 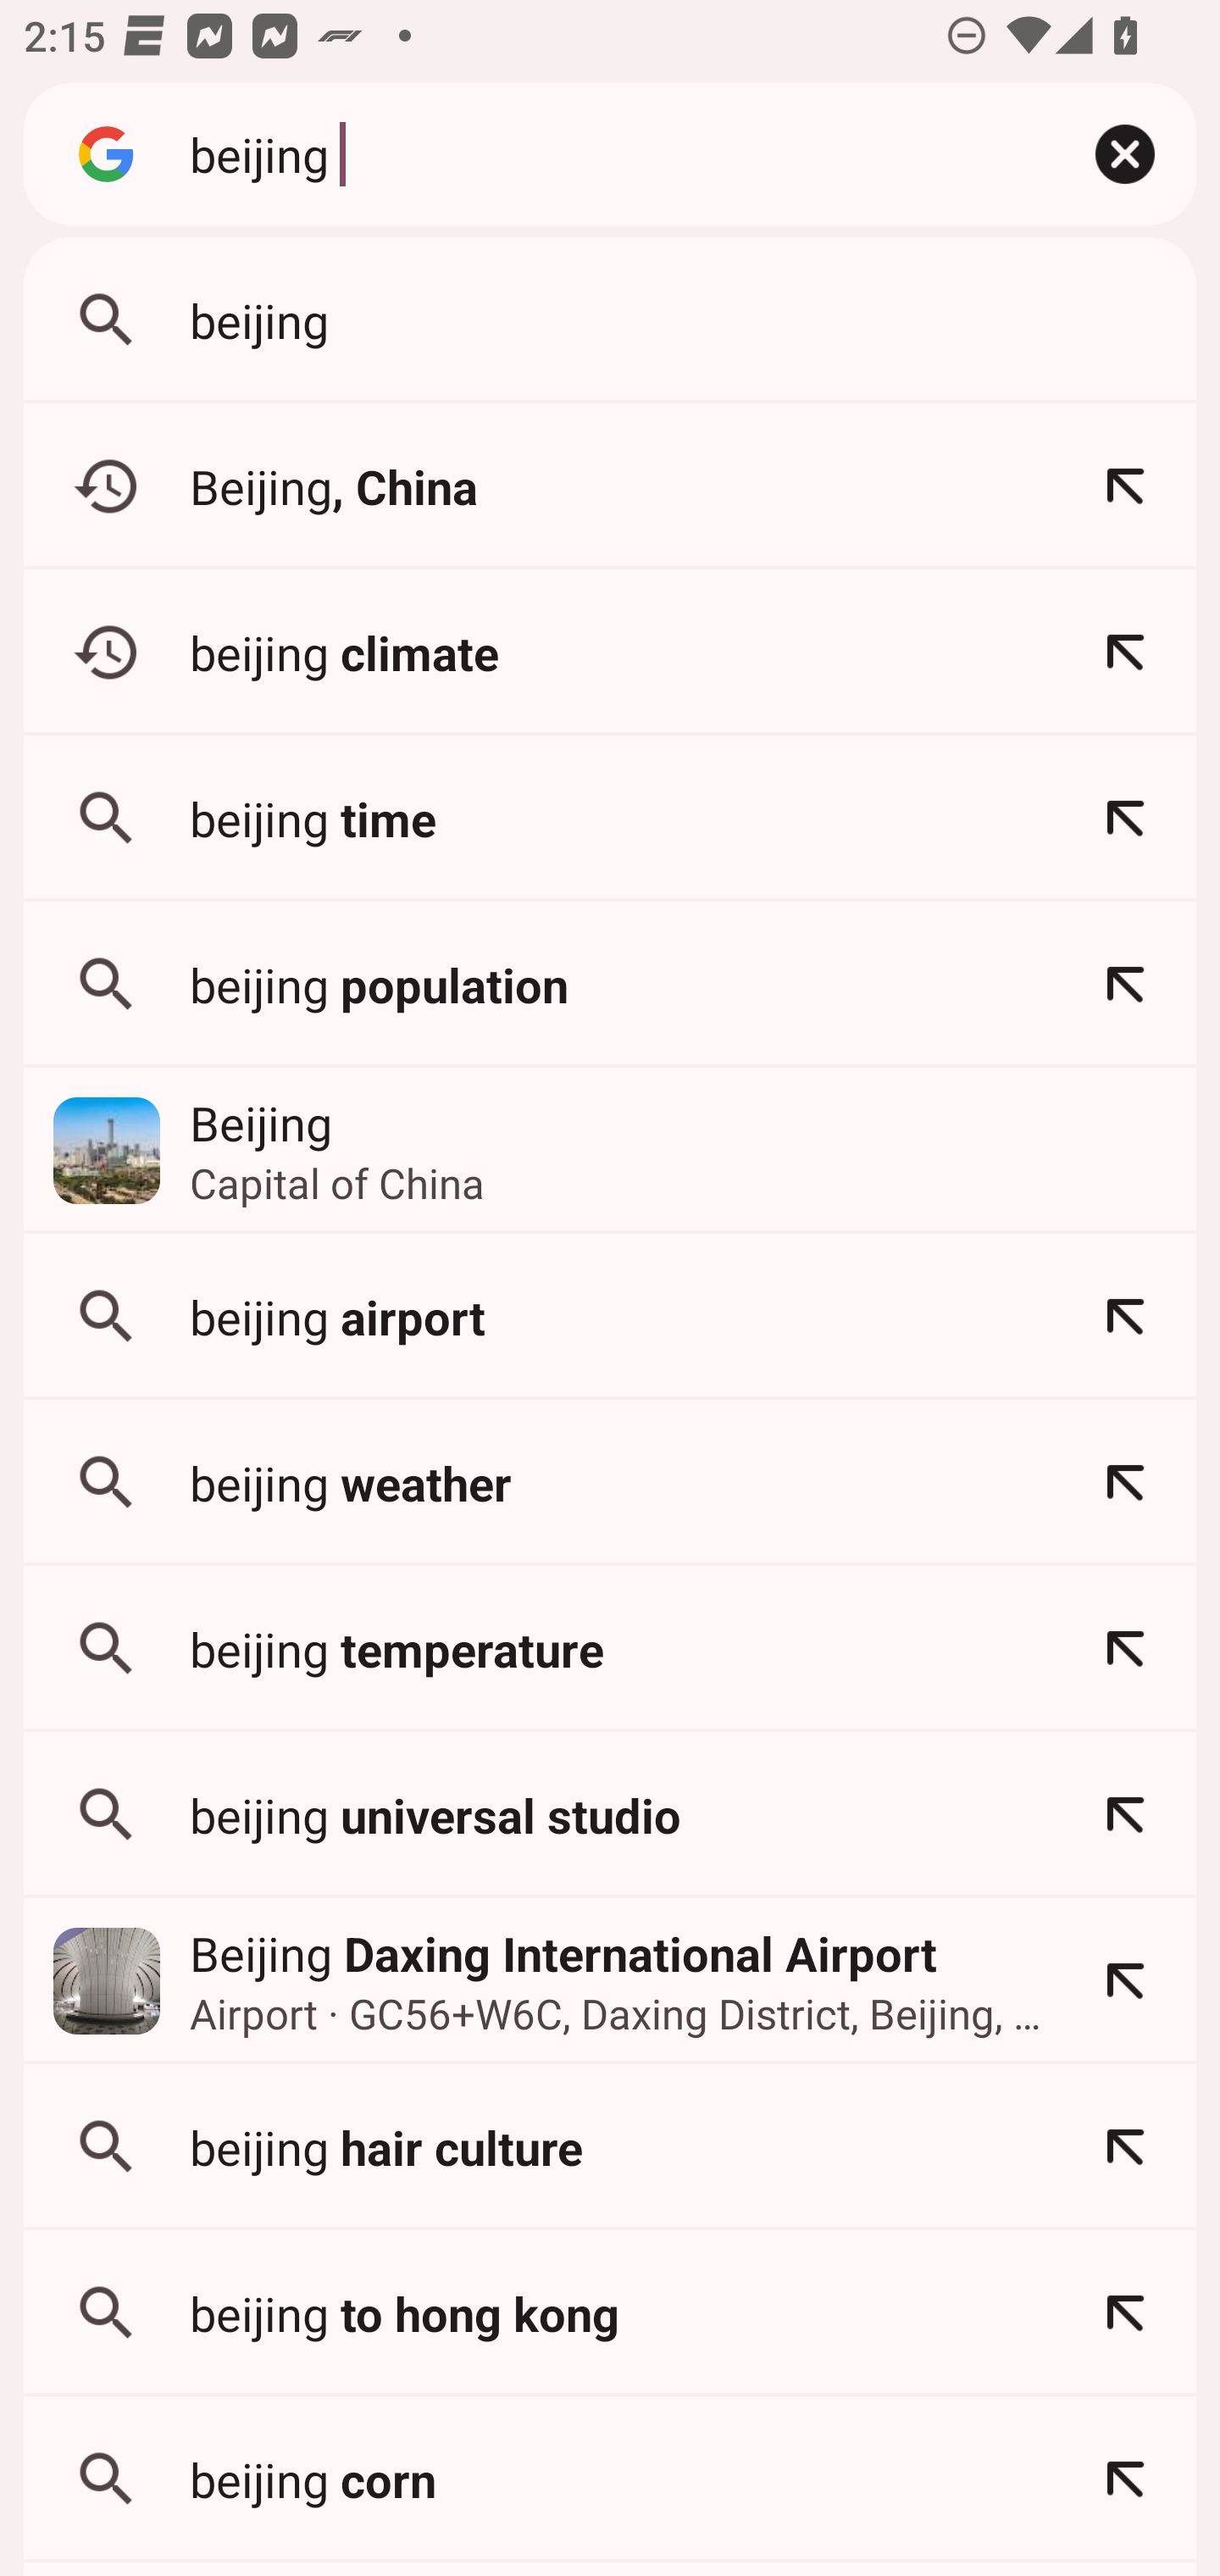 What do you see at coordinates (1125, 819) in the screenshot?
I see `Refine: beijing time` at bounding box center [1125, 819].